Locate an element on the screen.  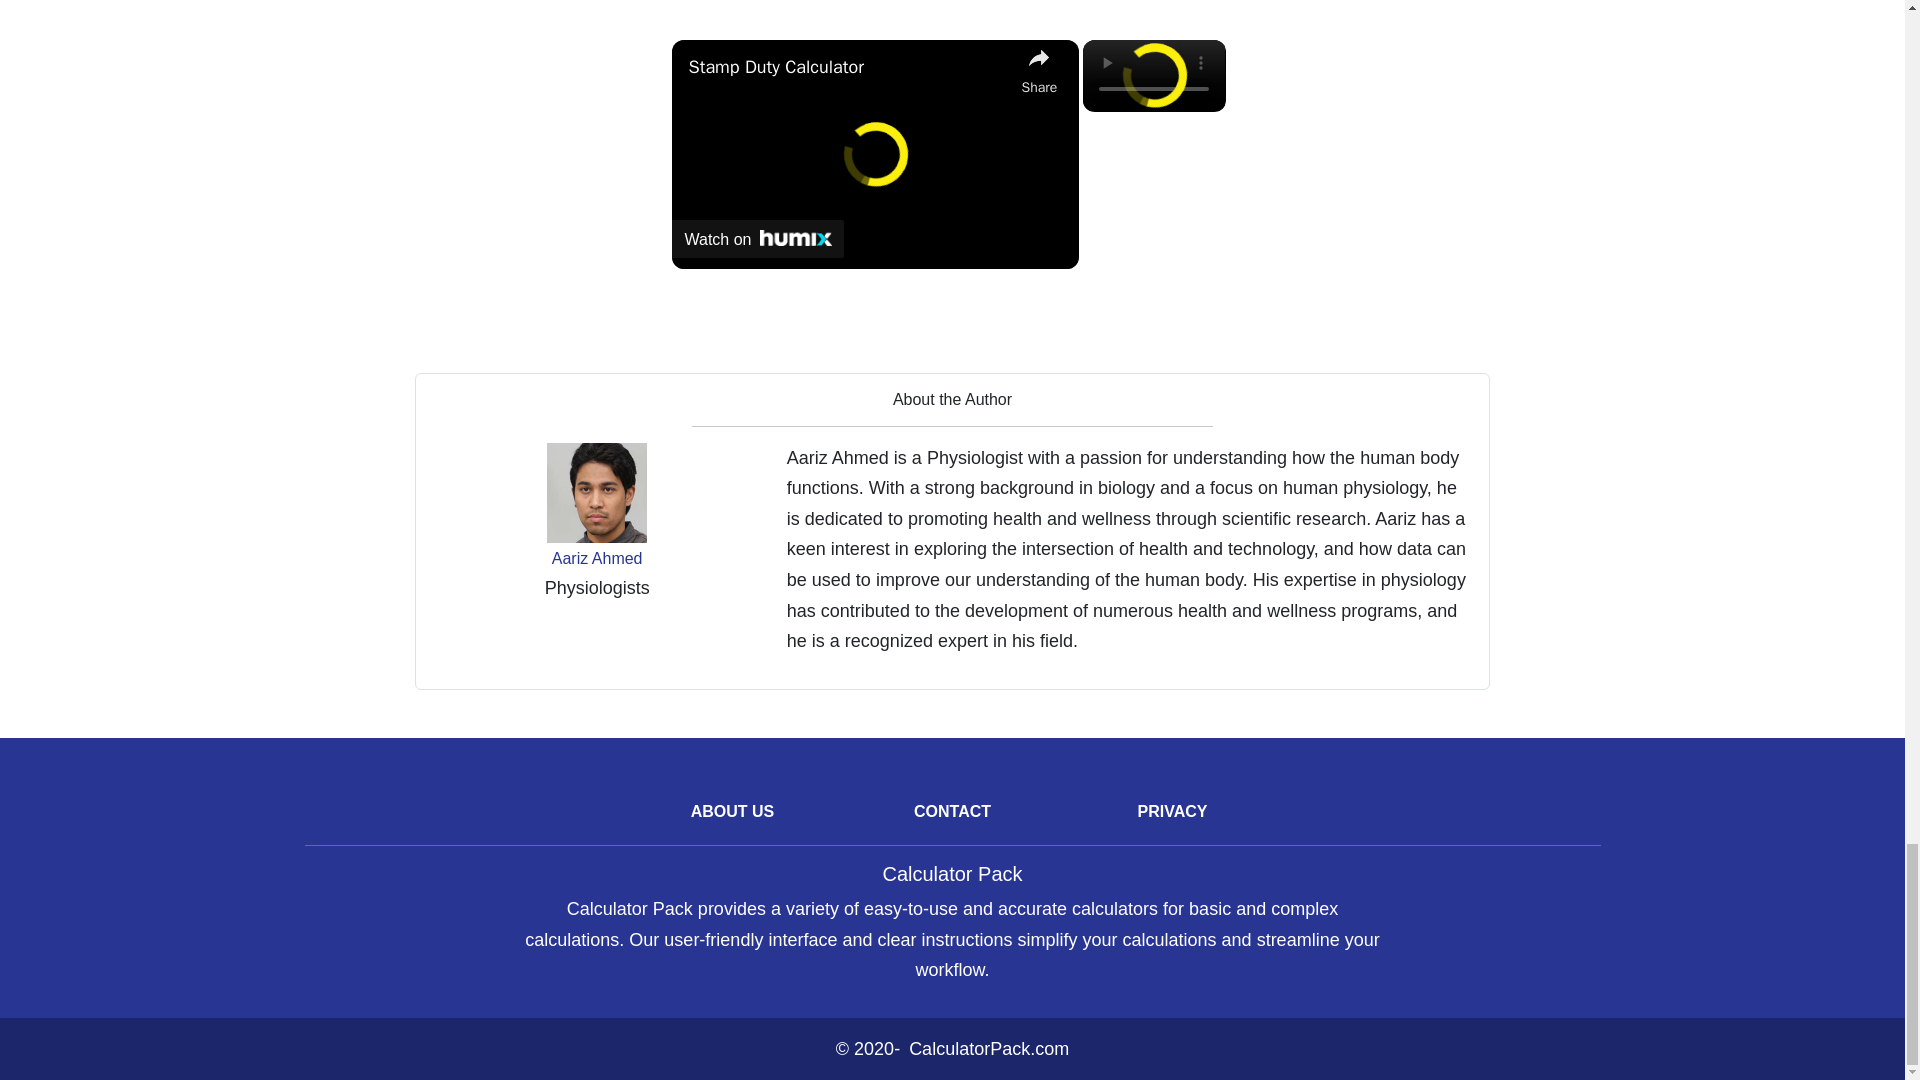
Stamp Duty Calculator is located at coordinates (849, 67).